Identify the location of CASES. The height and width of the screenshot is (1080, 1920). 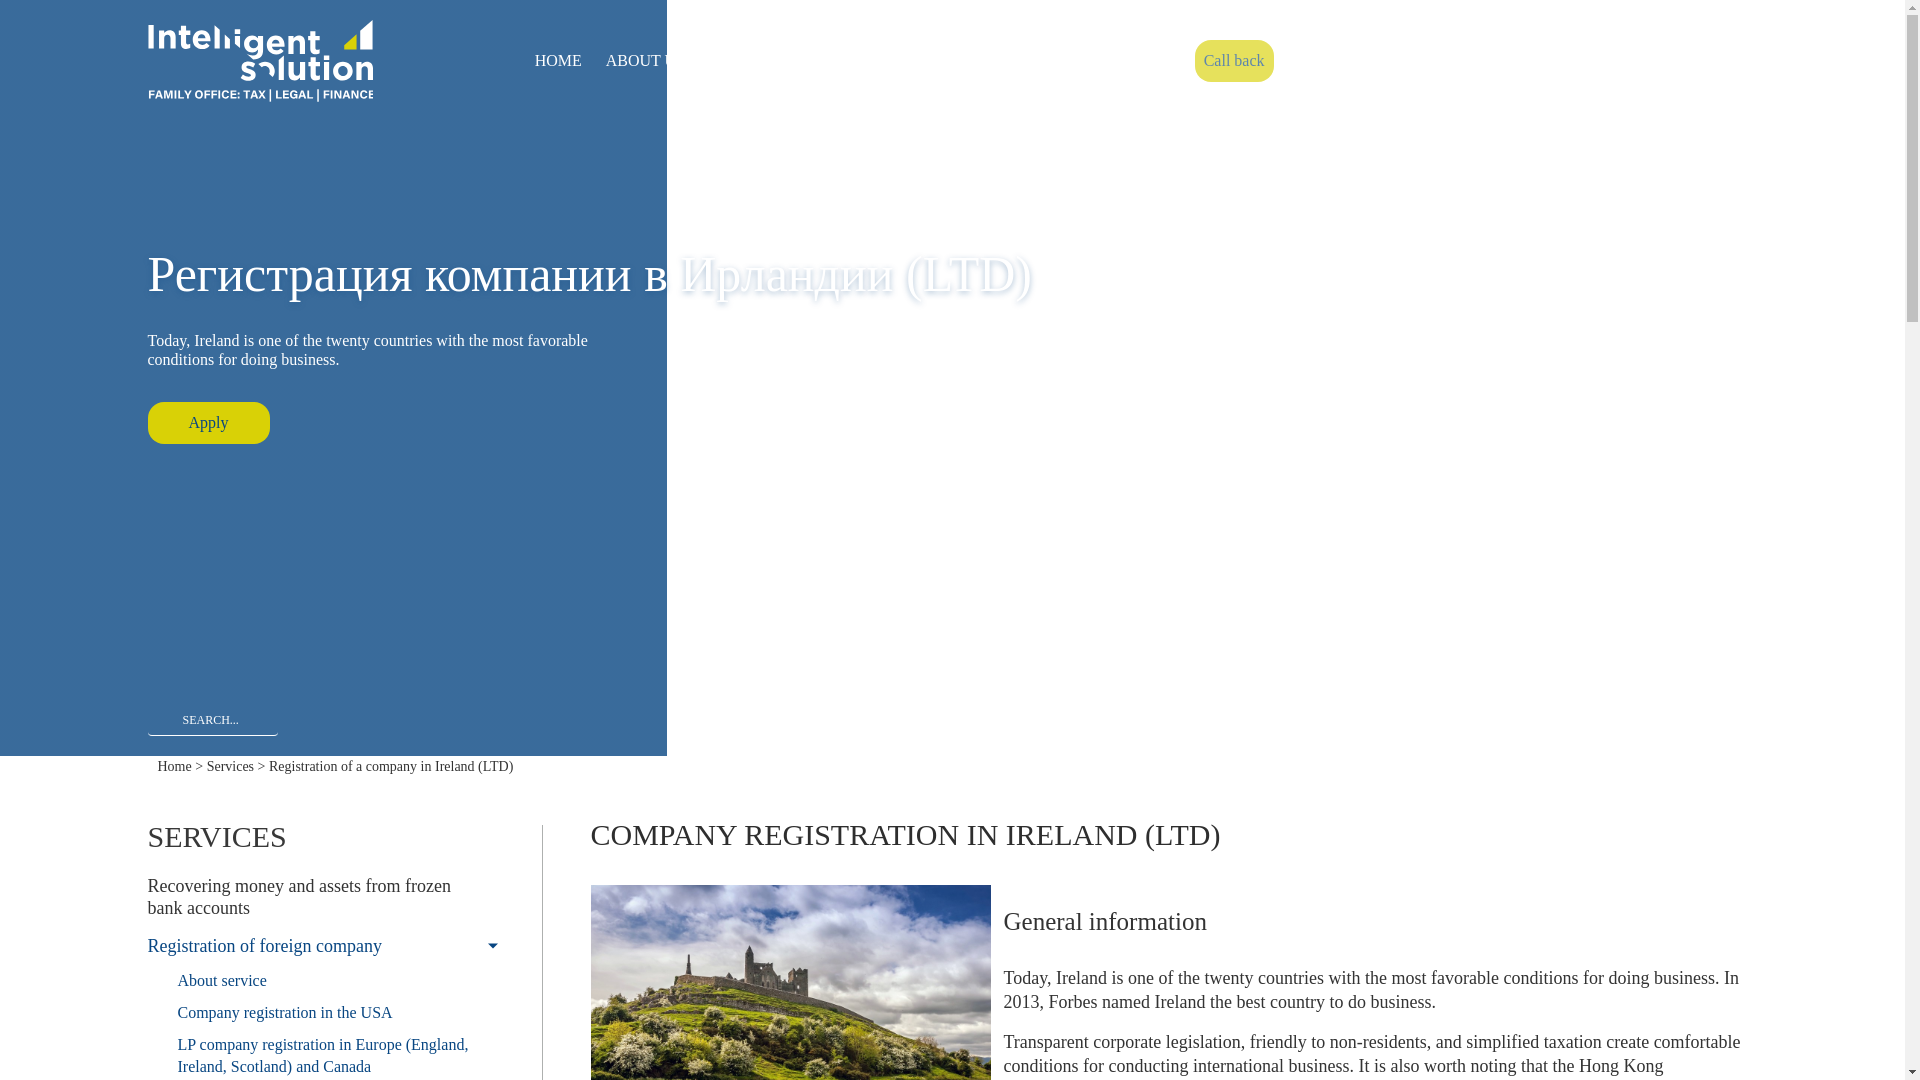
(832, 61).